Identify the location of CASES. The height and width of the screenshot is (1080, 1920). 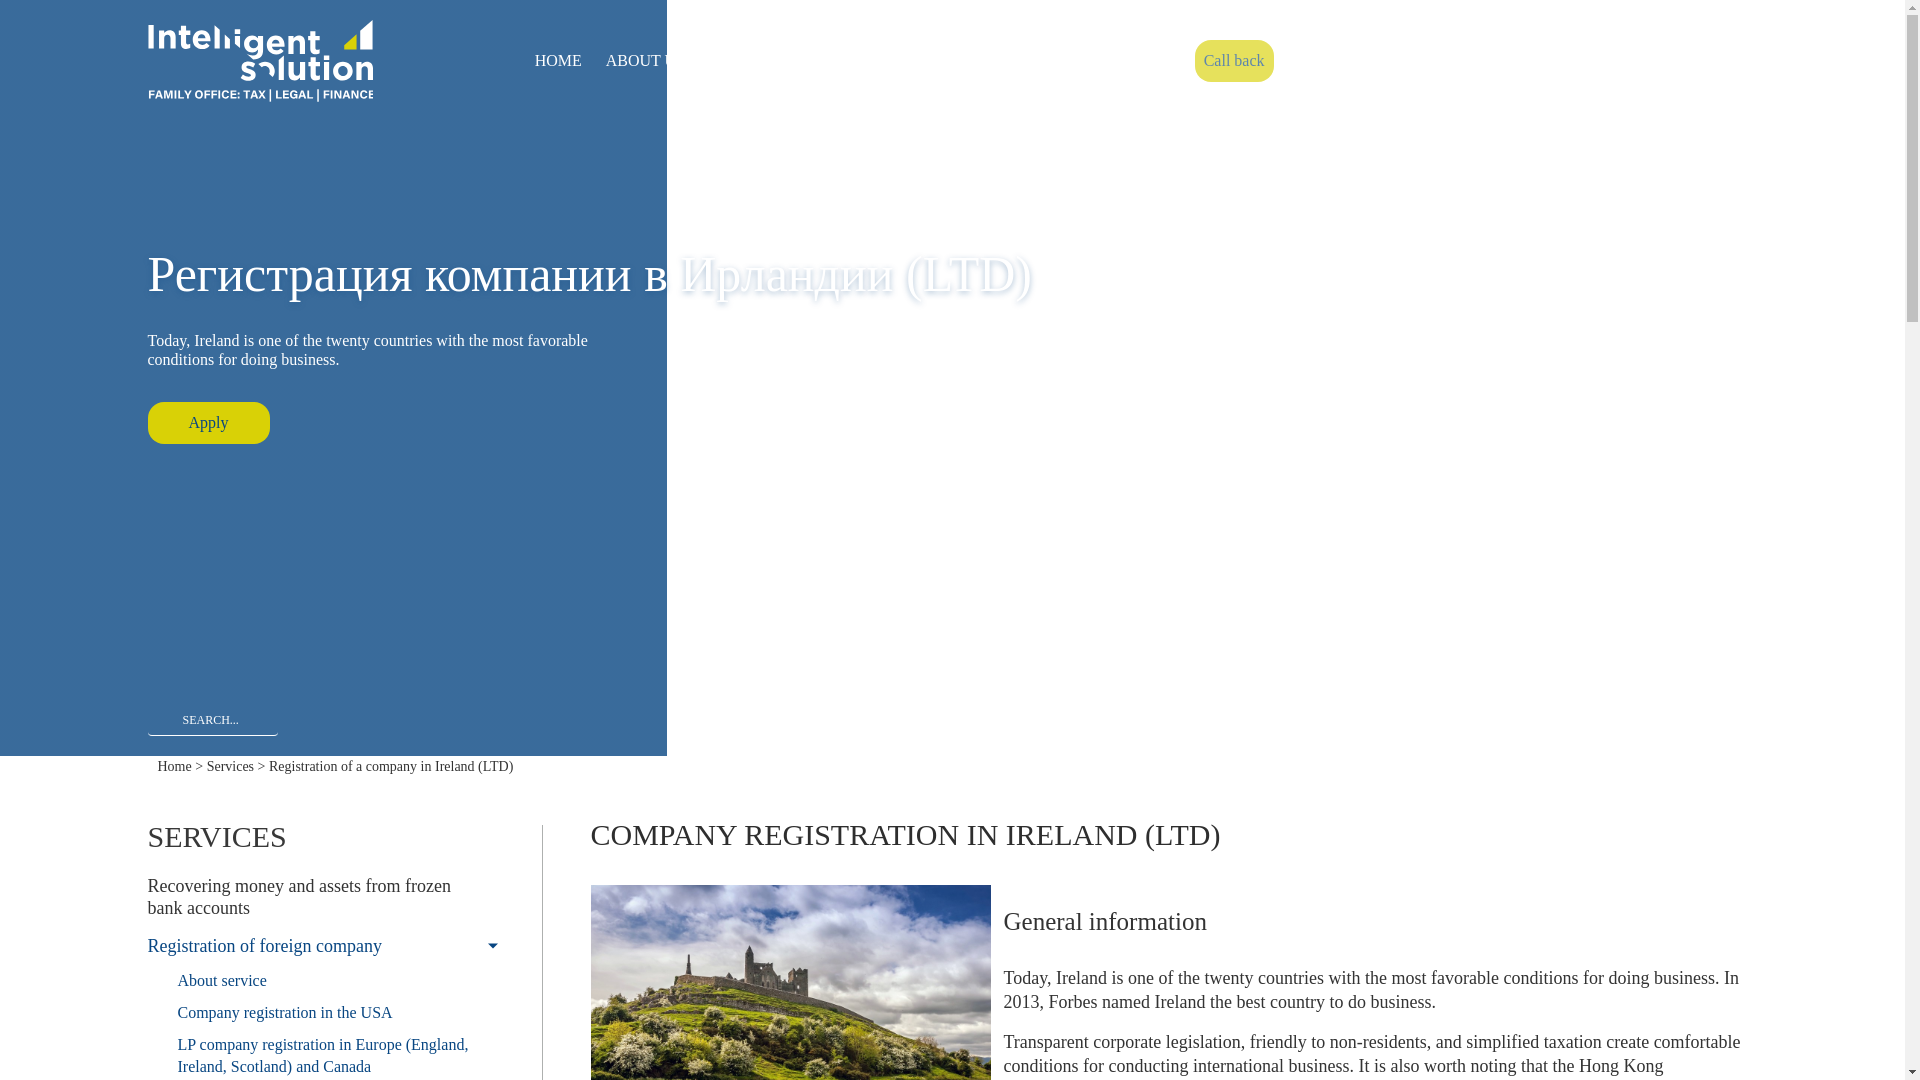
(832, 61).